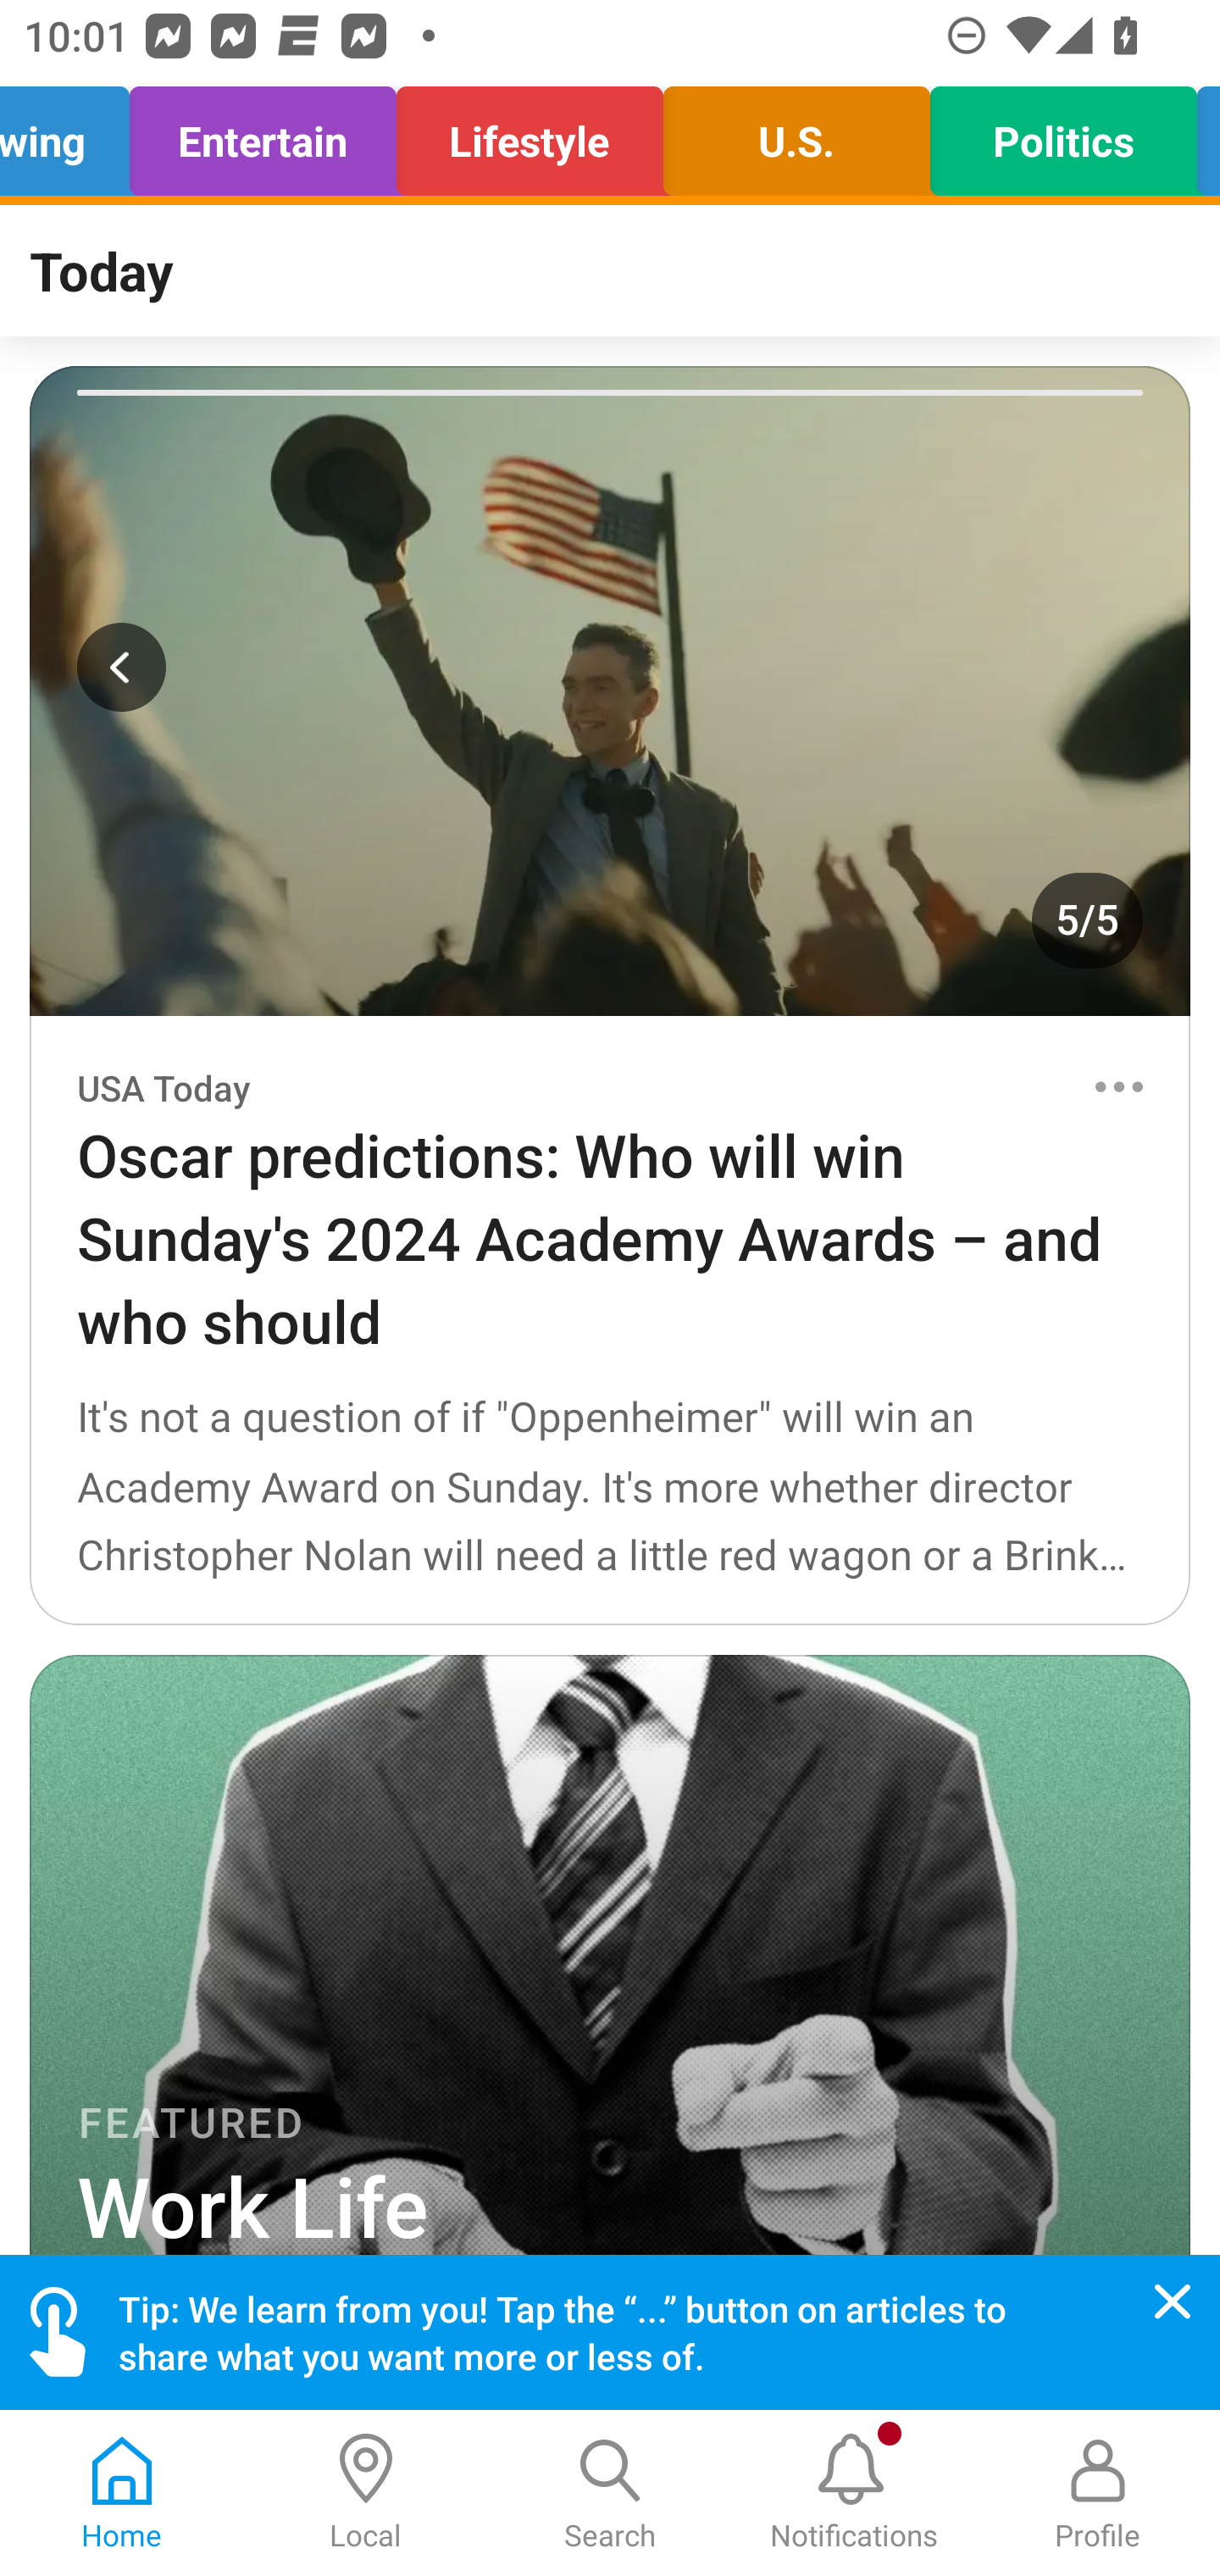 The image size is (1220, 2576). I want to click on Notifications, New notification Notifications, so click(854, 2493).